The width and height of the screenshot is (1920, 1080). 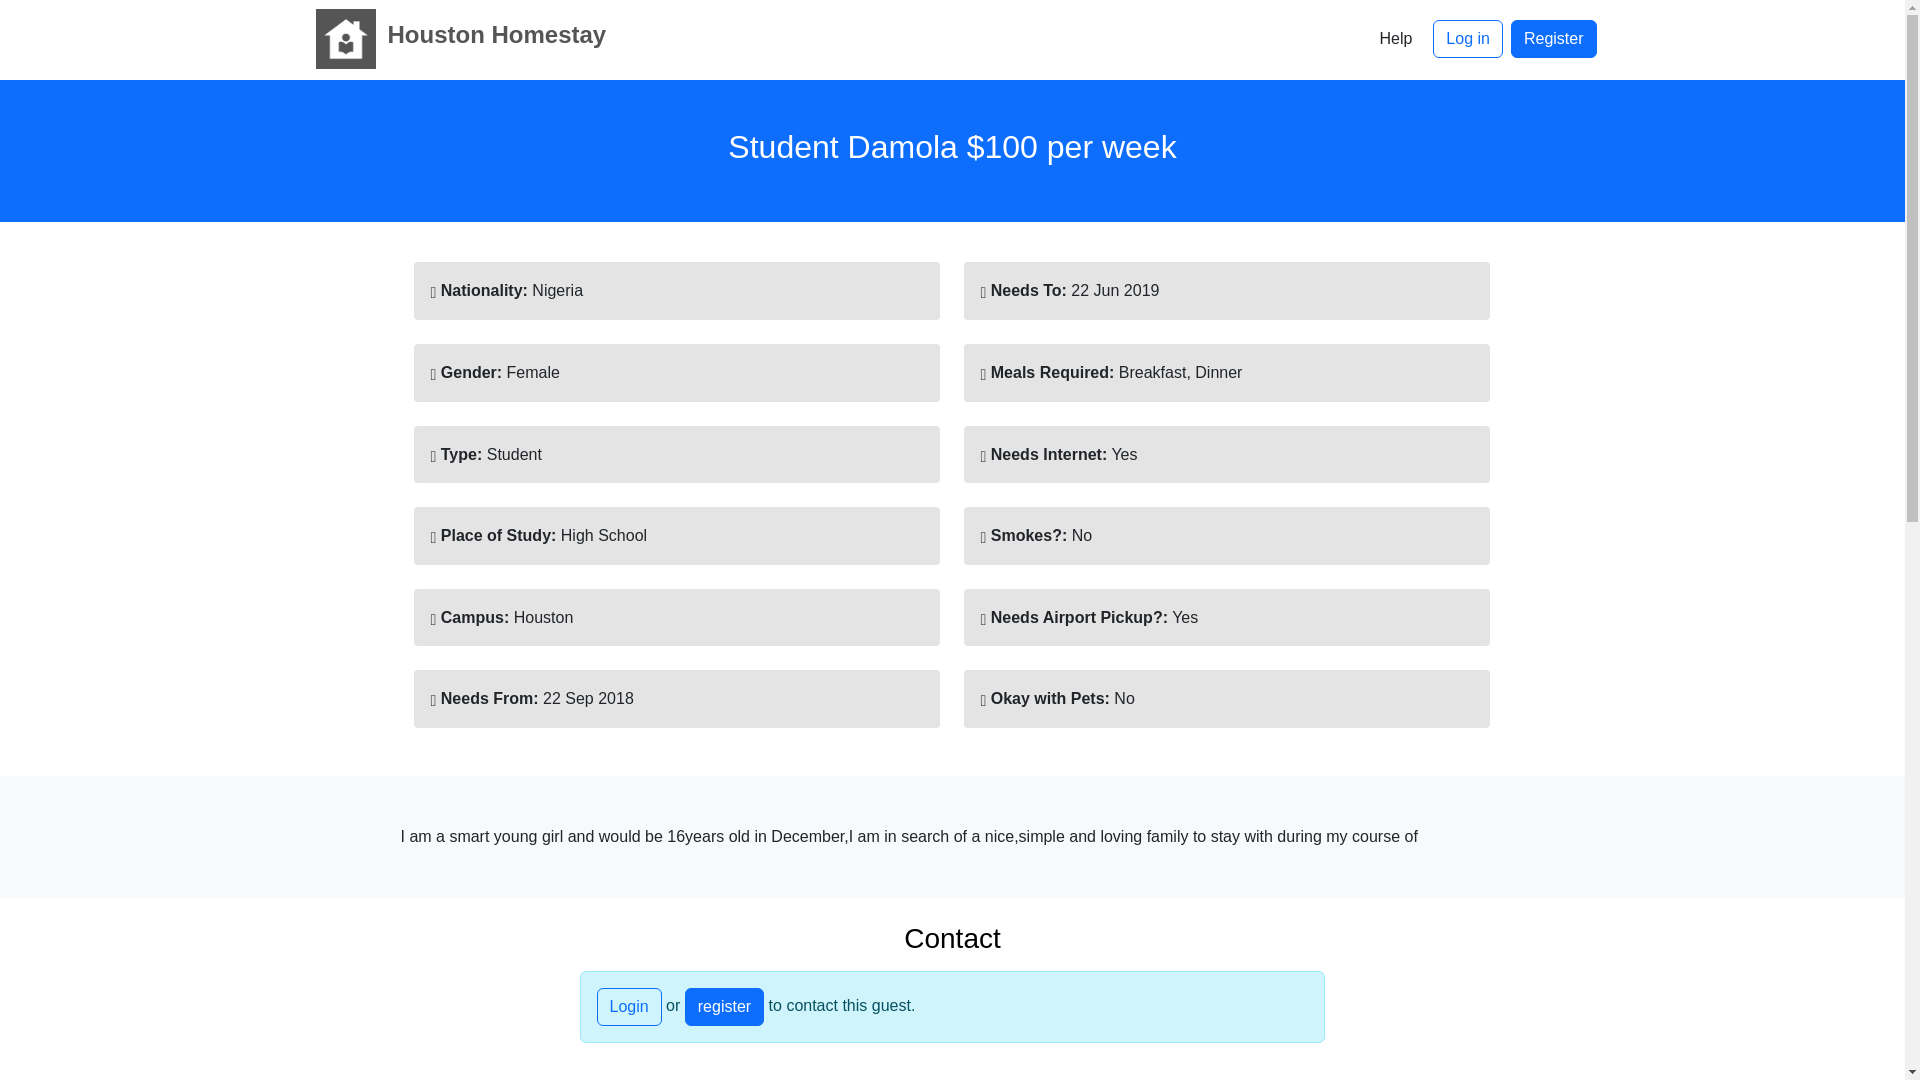 I want to click on Login, so click(x=628, y=1007).